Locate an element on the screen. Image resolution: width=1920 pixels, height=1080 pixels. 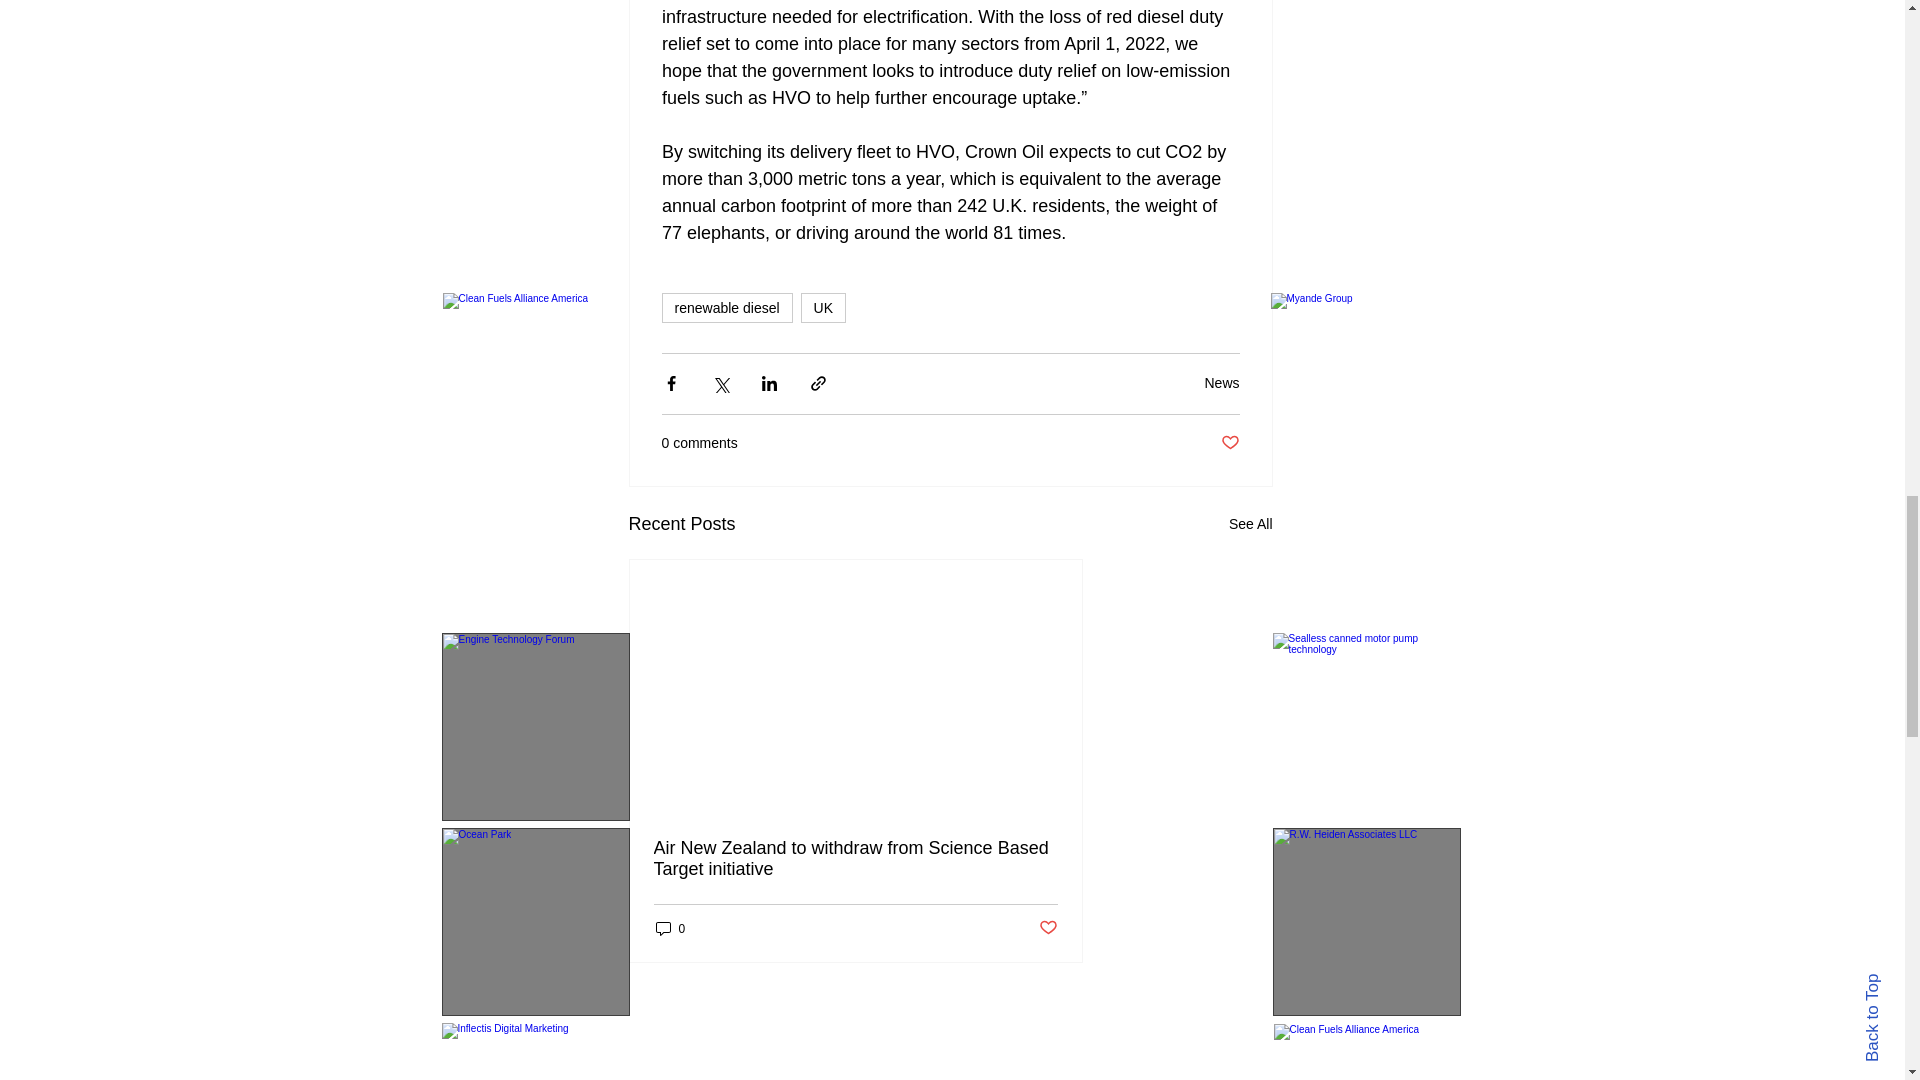
Inflectis Digital Marketing  is located at coordinates (535, 1051).